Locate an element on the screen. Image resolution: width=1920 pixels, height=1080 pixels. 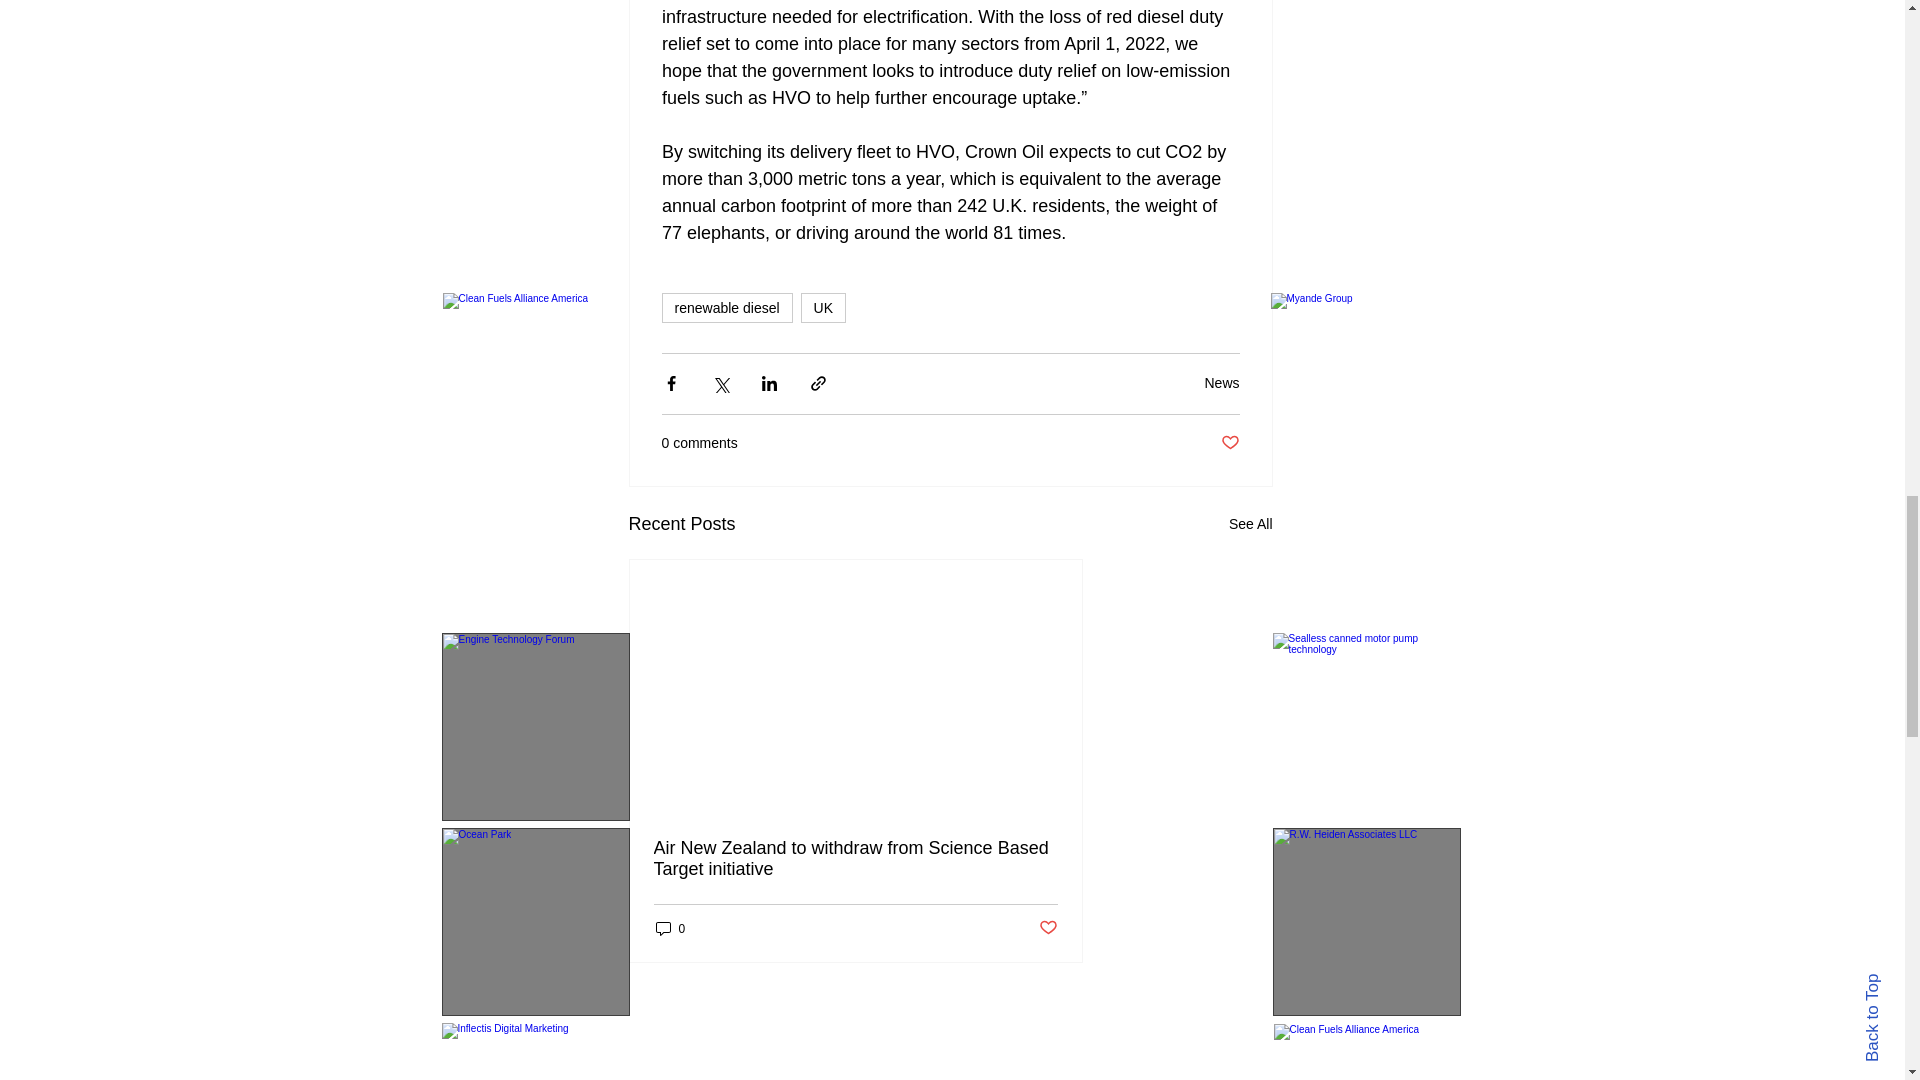
Inflectis Digital Marketing  is located at coordinates (535, 1051).